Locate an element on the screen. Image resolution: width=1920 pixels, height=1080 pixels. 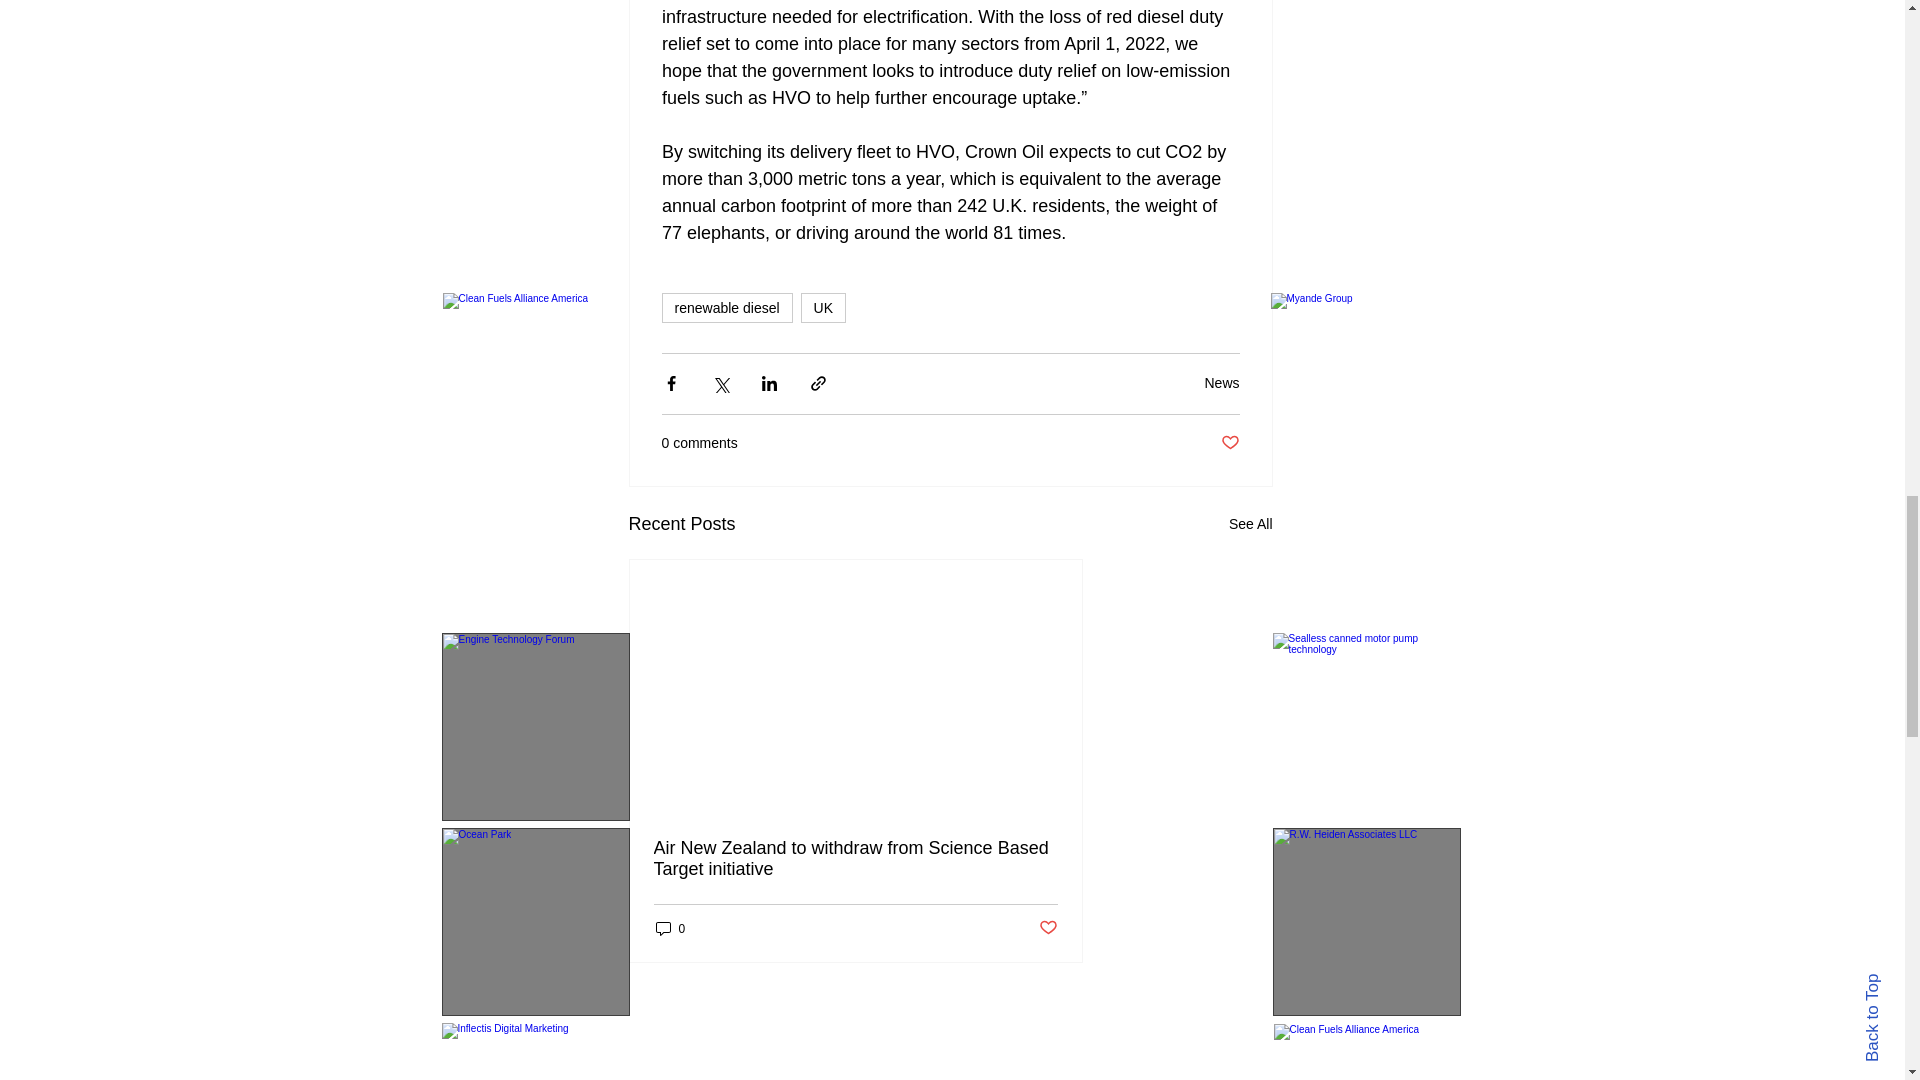
Inflectis Digital Marketing  is located at coordinates (535, 1051).